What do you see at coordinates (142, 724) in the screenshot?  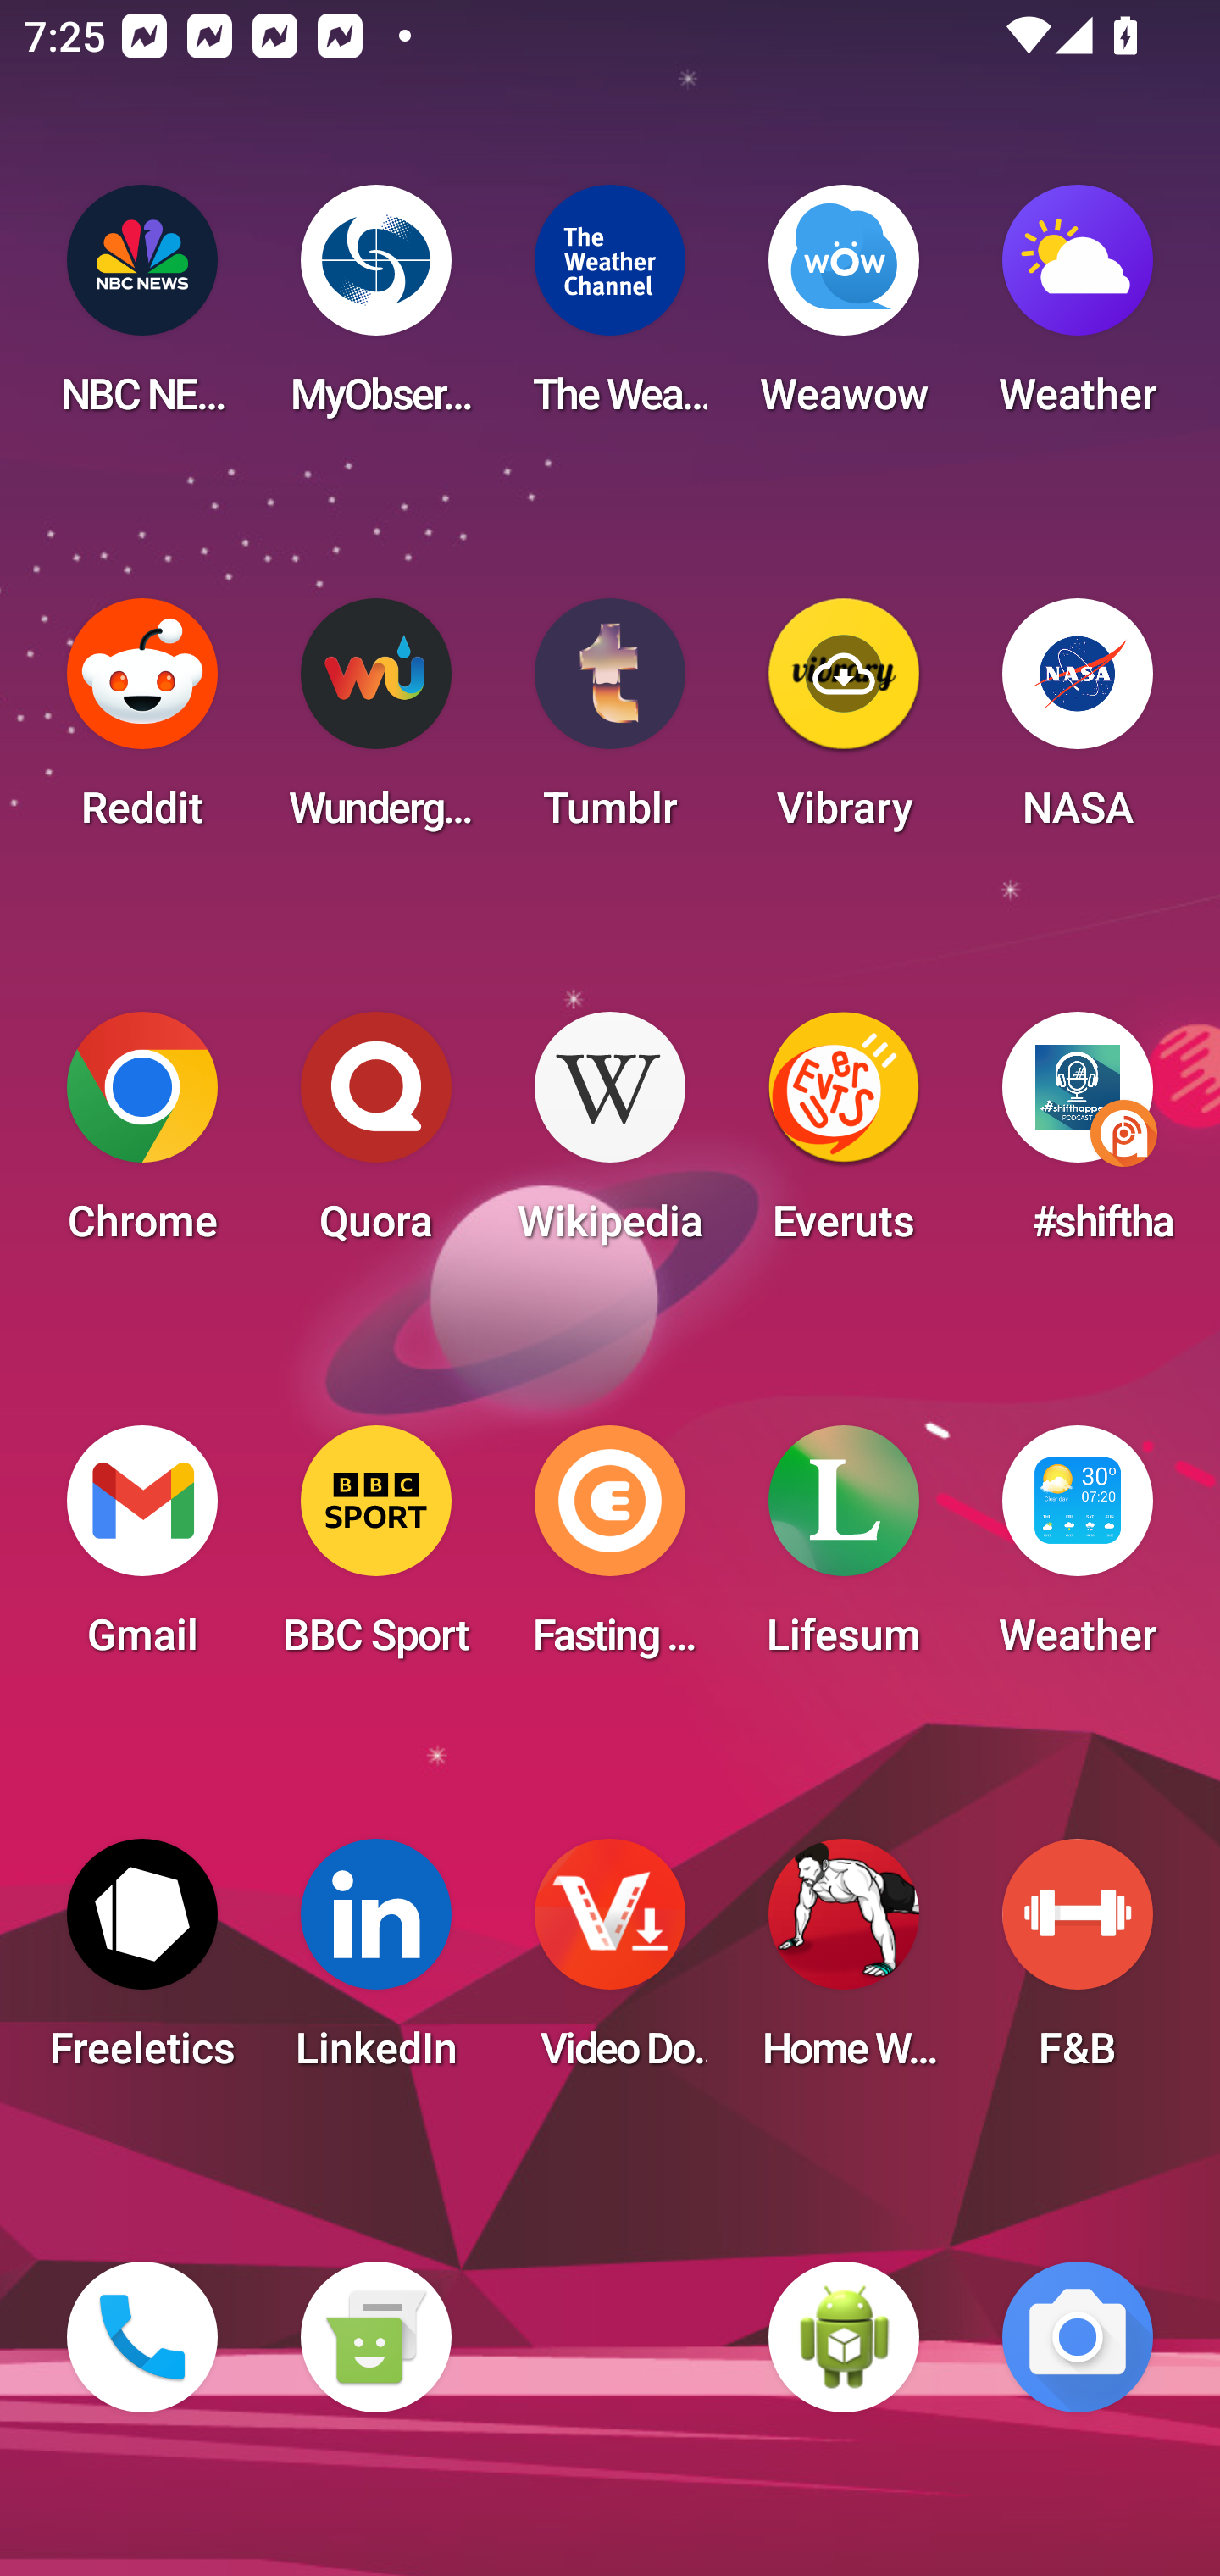 I see `Reddit` at bounding box center [142, 724].